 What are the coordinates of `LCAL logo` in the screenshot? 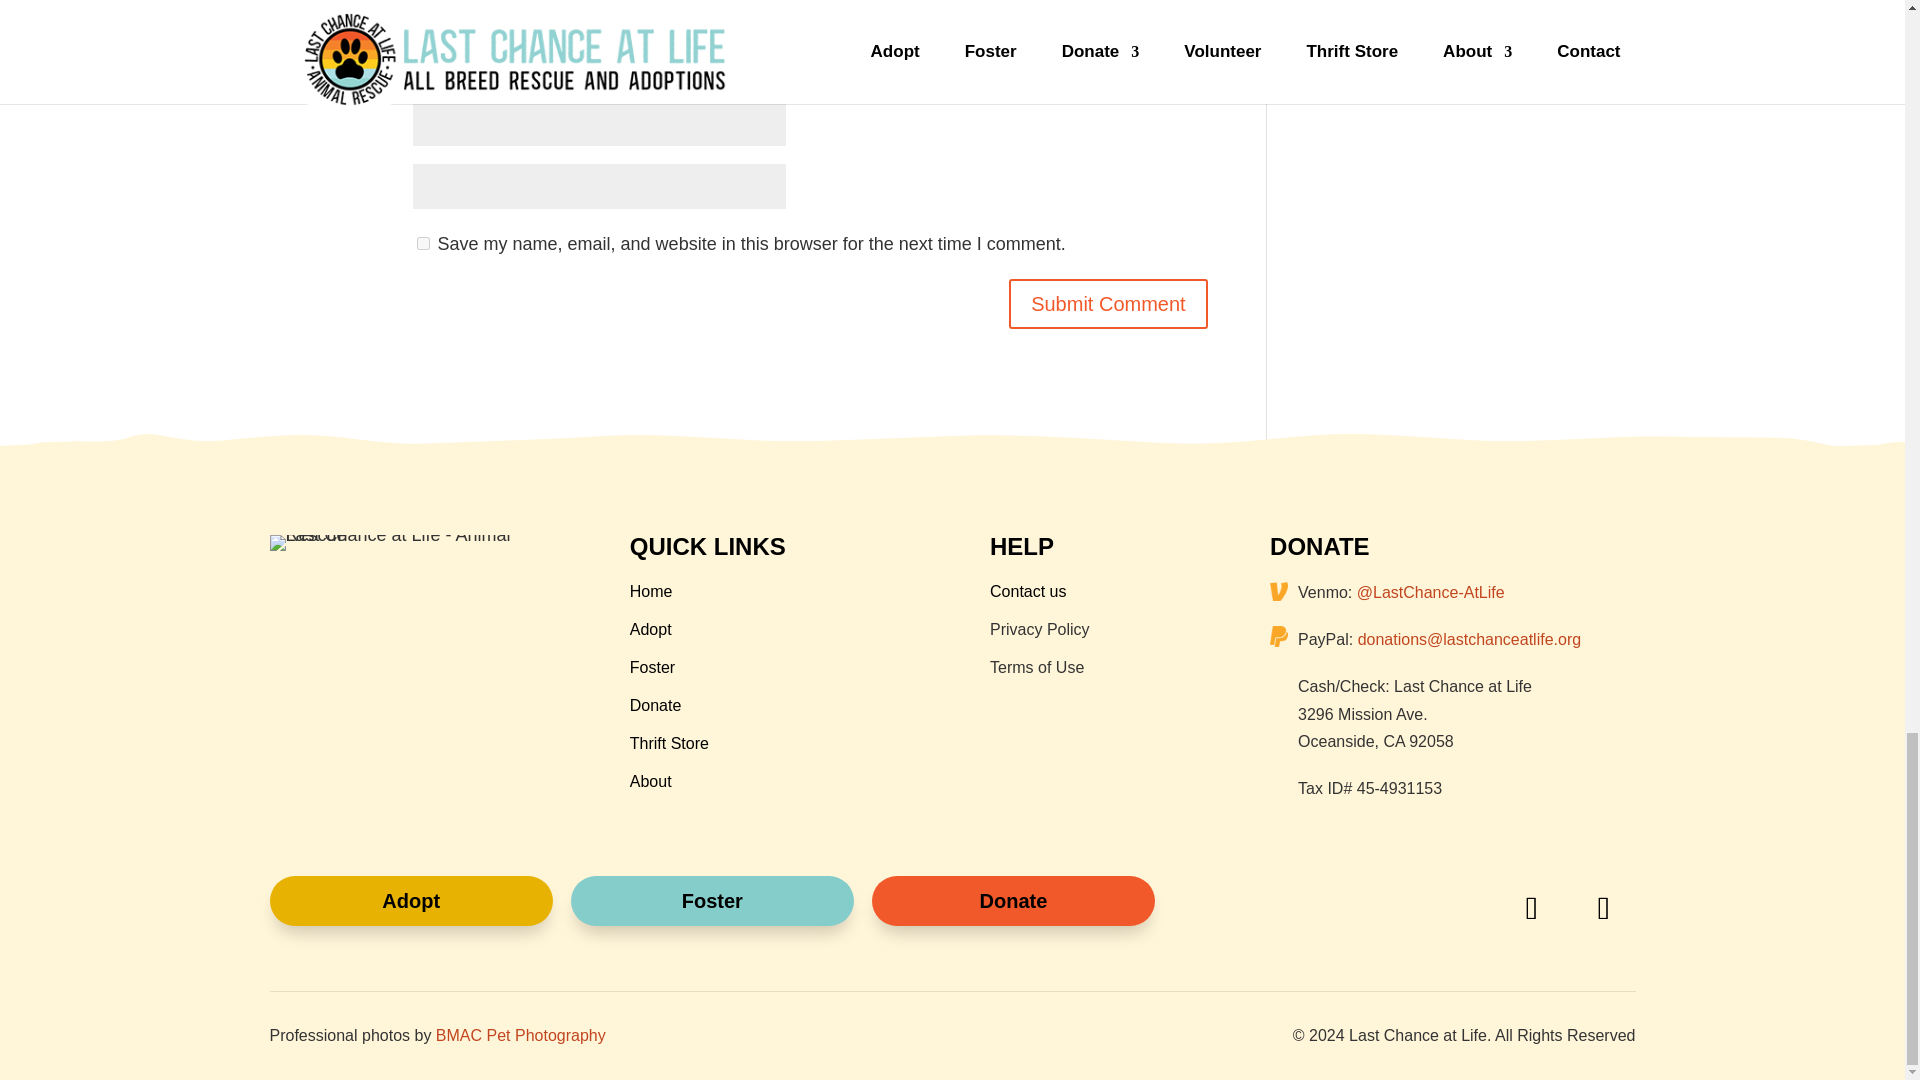 It's located at (398, 542).